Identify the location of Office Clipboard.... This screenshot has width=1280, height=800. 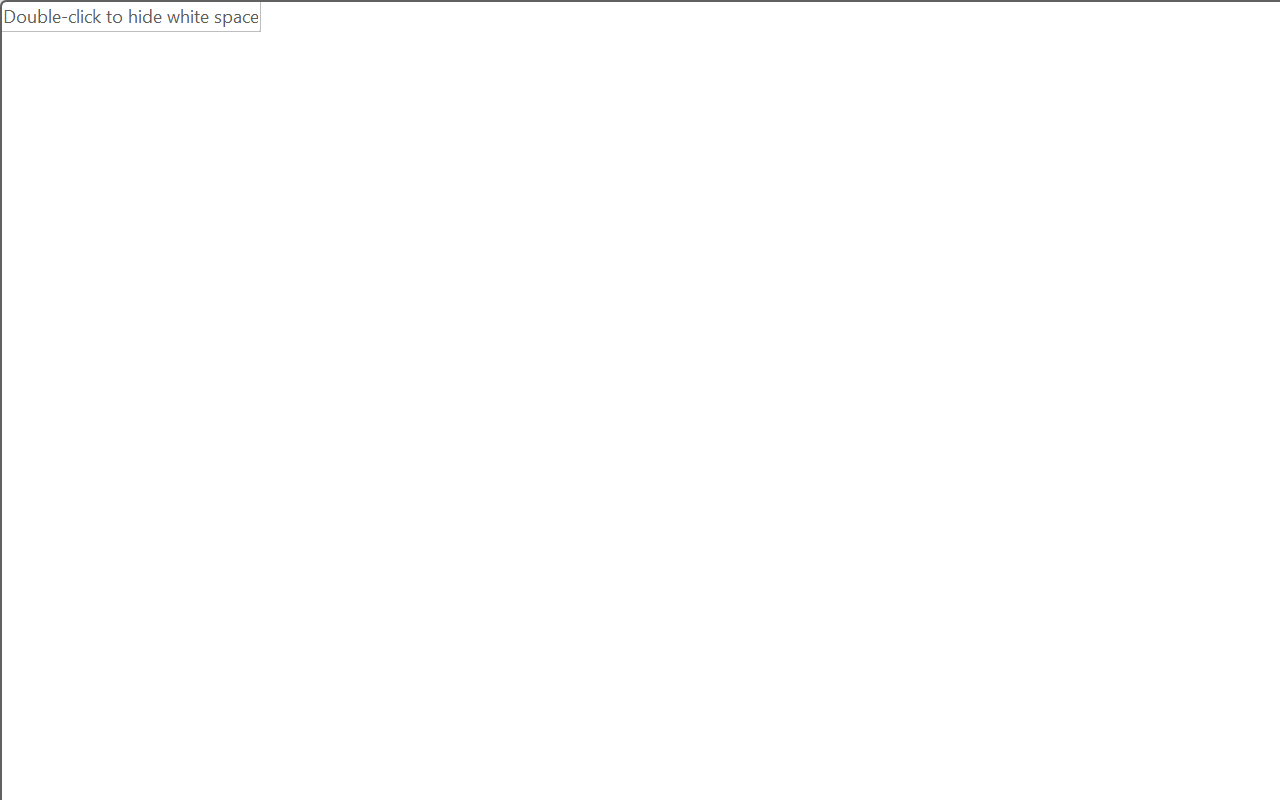
(131, 252).